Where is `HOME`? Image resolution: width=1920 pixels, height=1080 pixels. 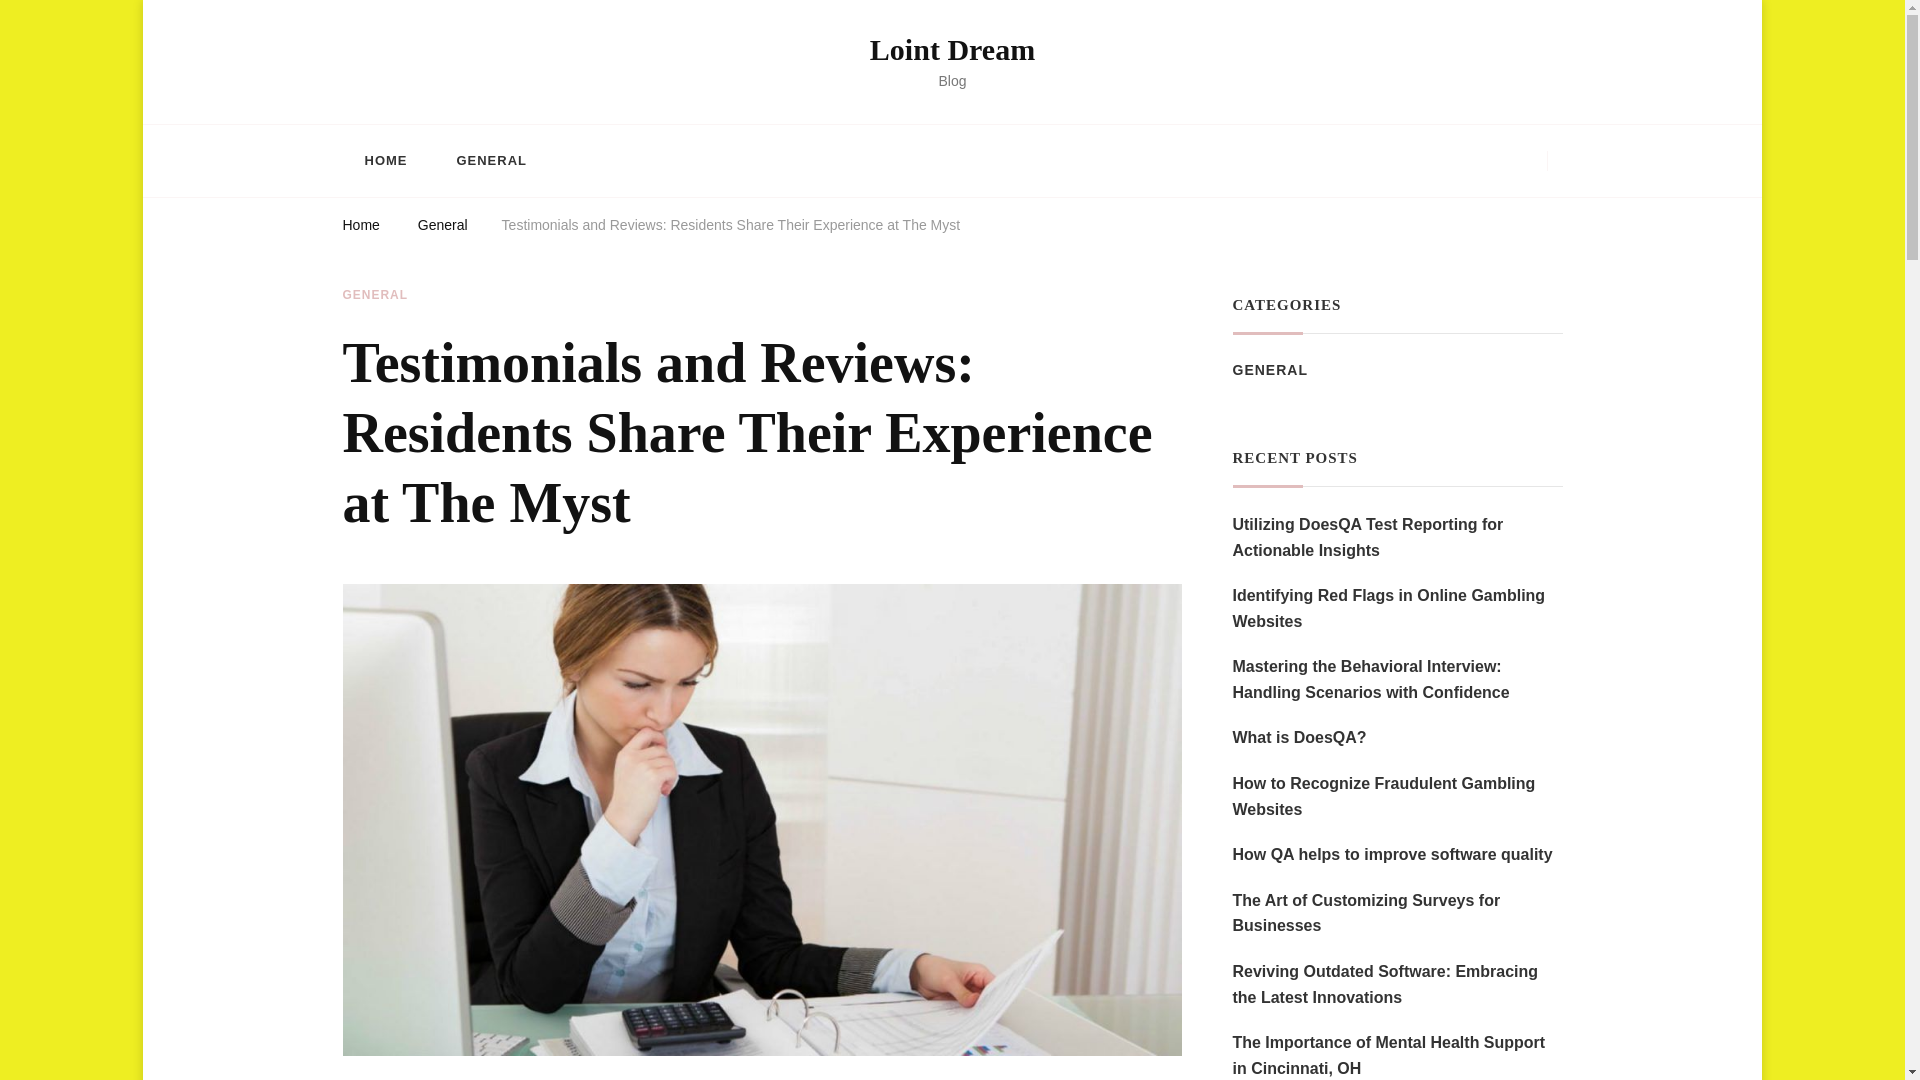
HOME is located at coordinates (384, 160).